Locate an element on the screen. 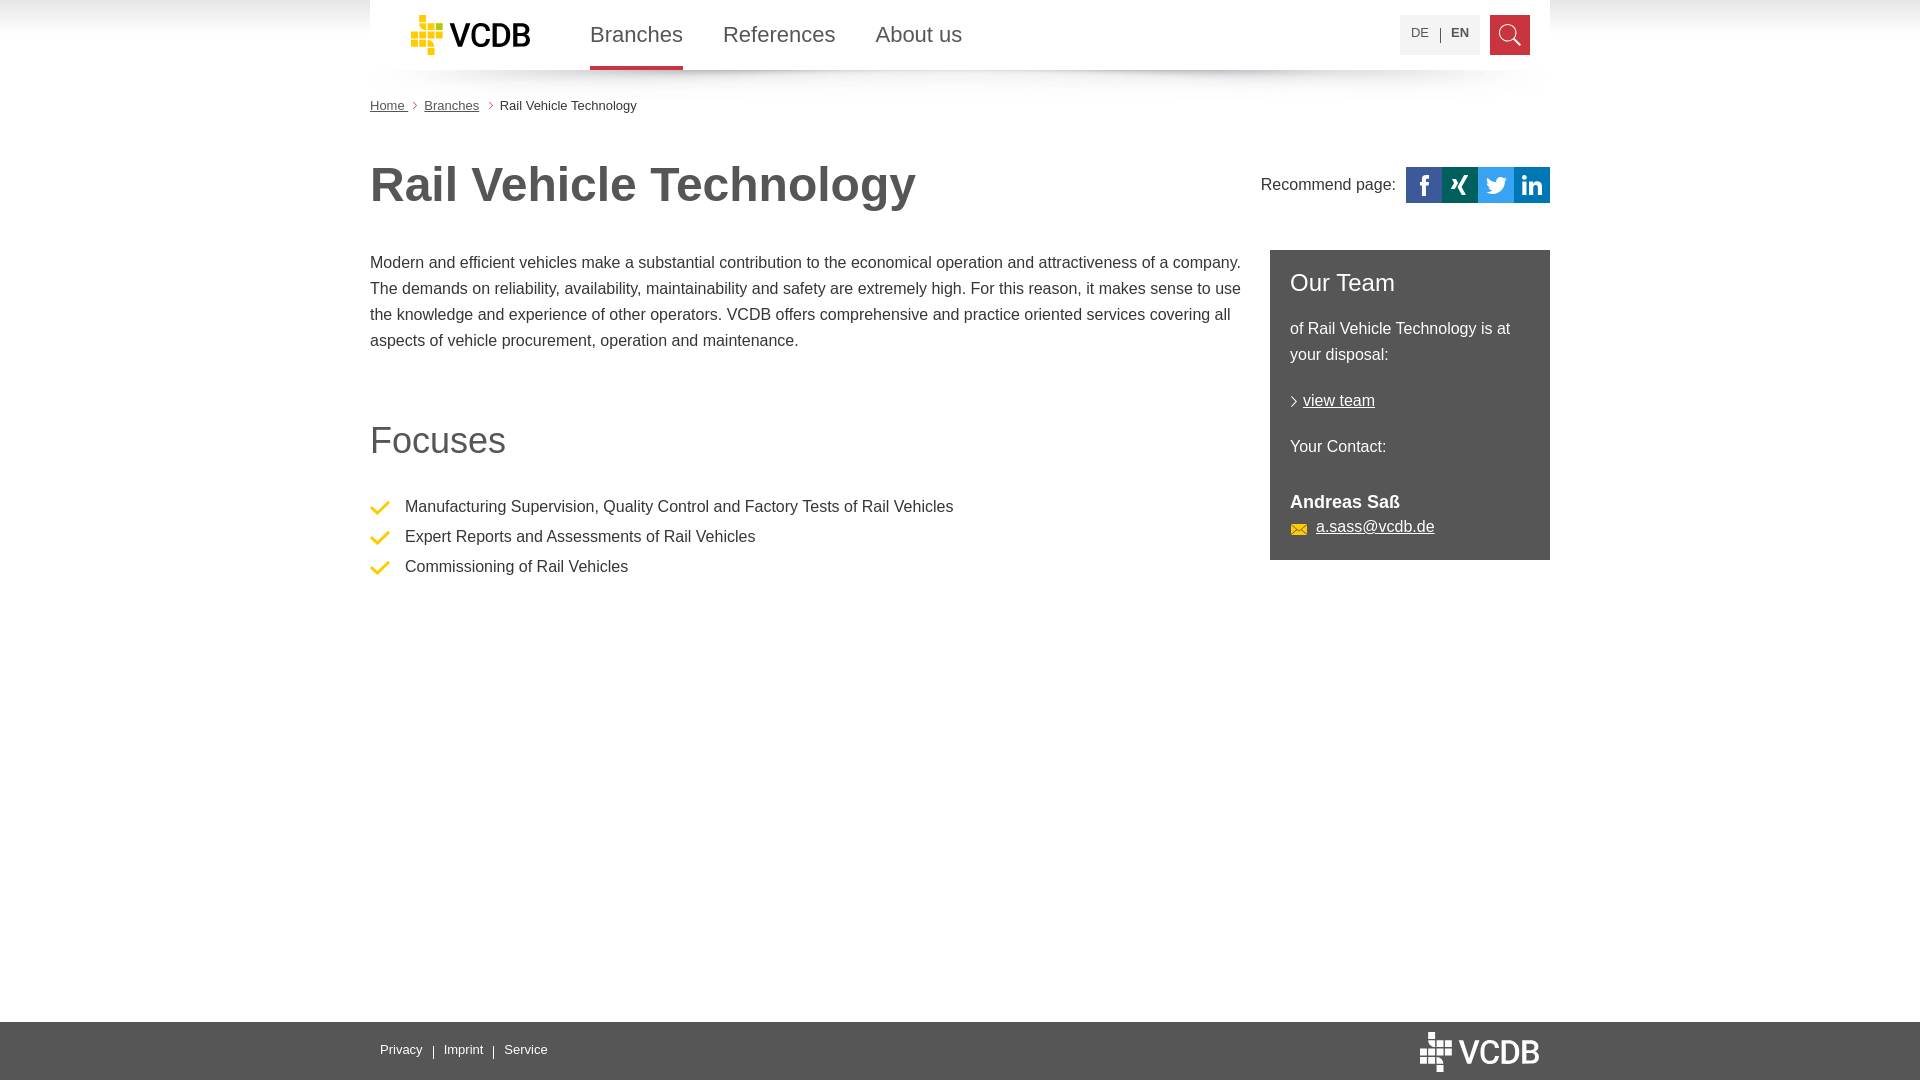 This screenshot has height=1080, width=1920. LinkedIn is located at coordinates (1532, 185).